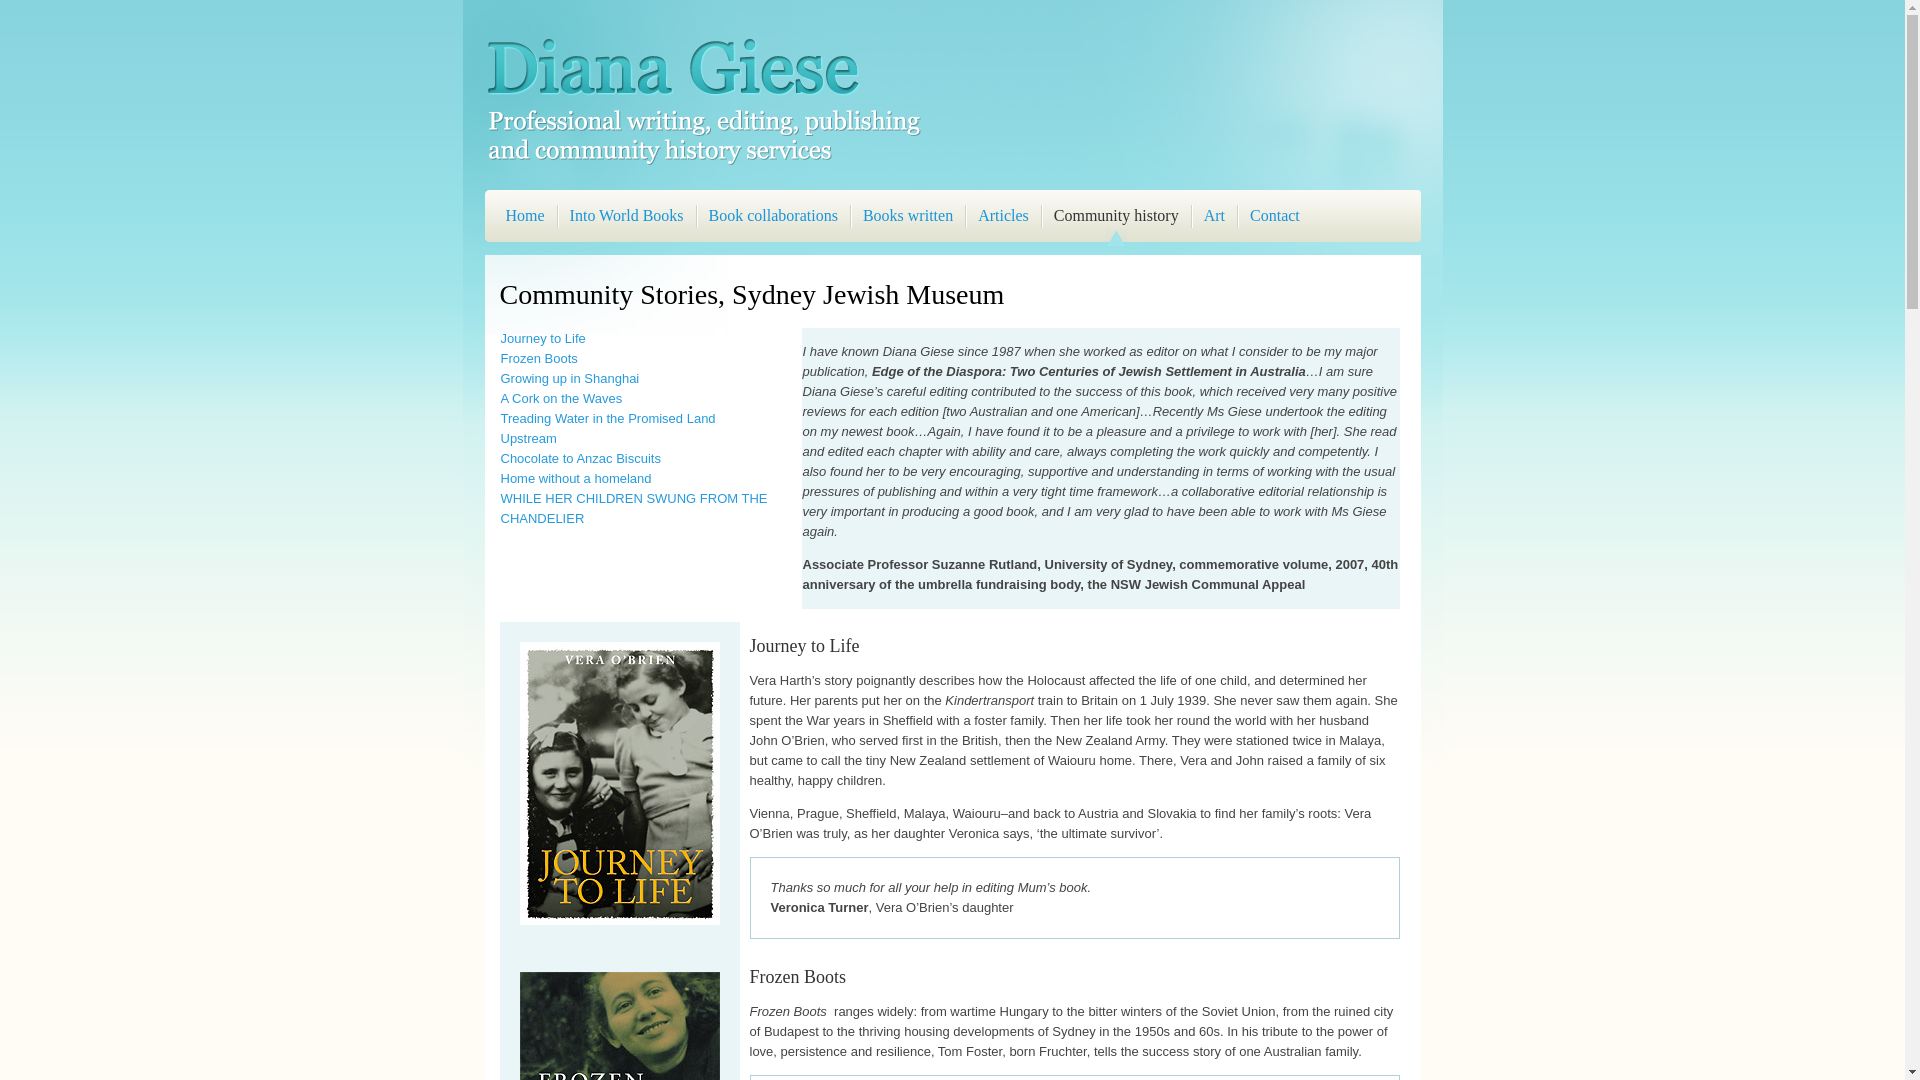  I want to click on Articles, so click(1004, 219).